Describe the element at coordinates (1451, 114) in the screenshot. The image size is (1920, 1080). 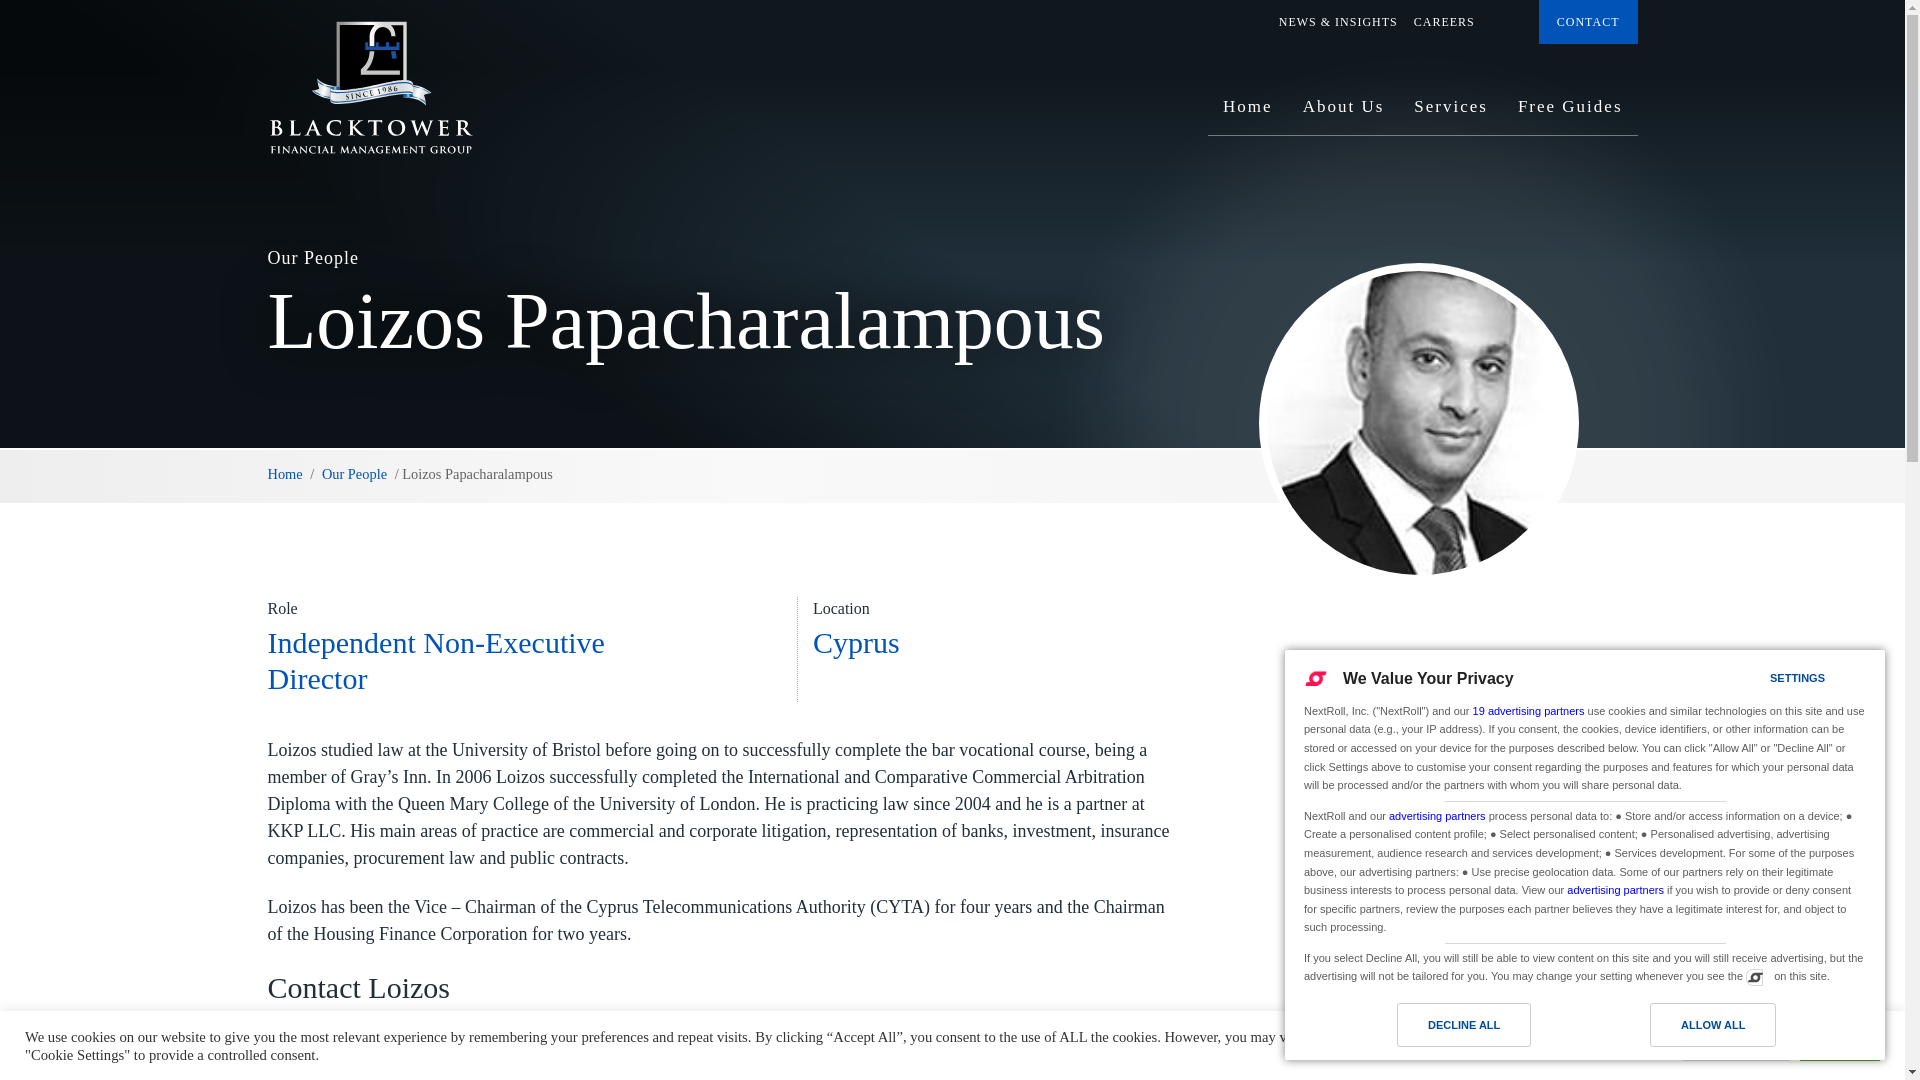
I see `Services` at that location.